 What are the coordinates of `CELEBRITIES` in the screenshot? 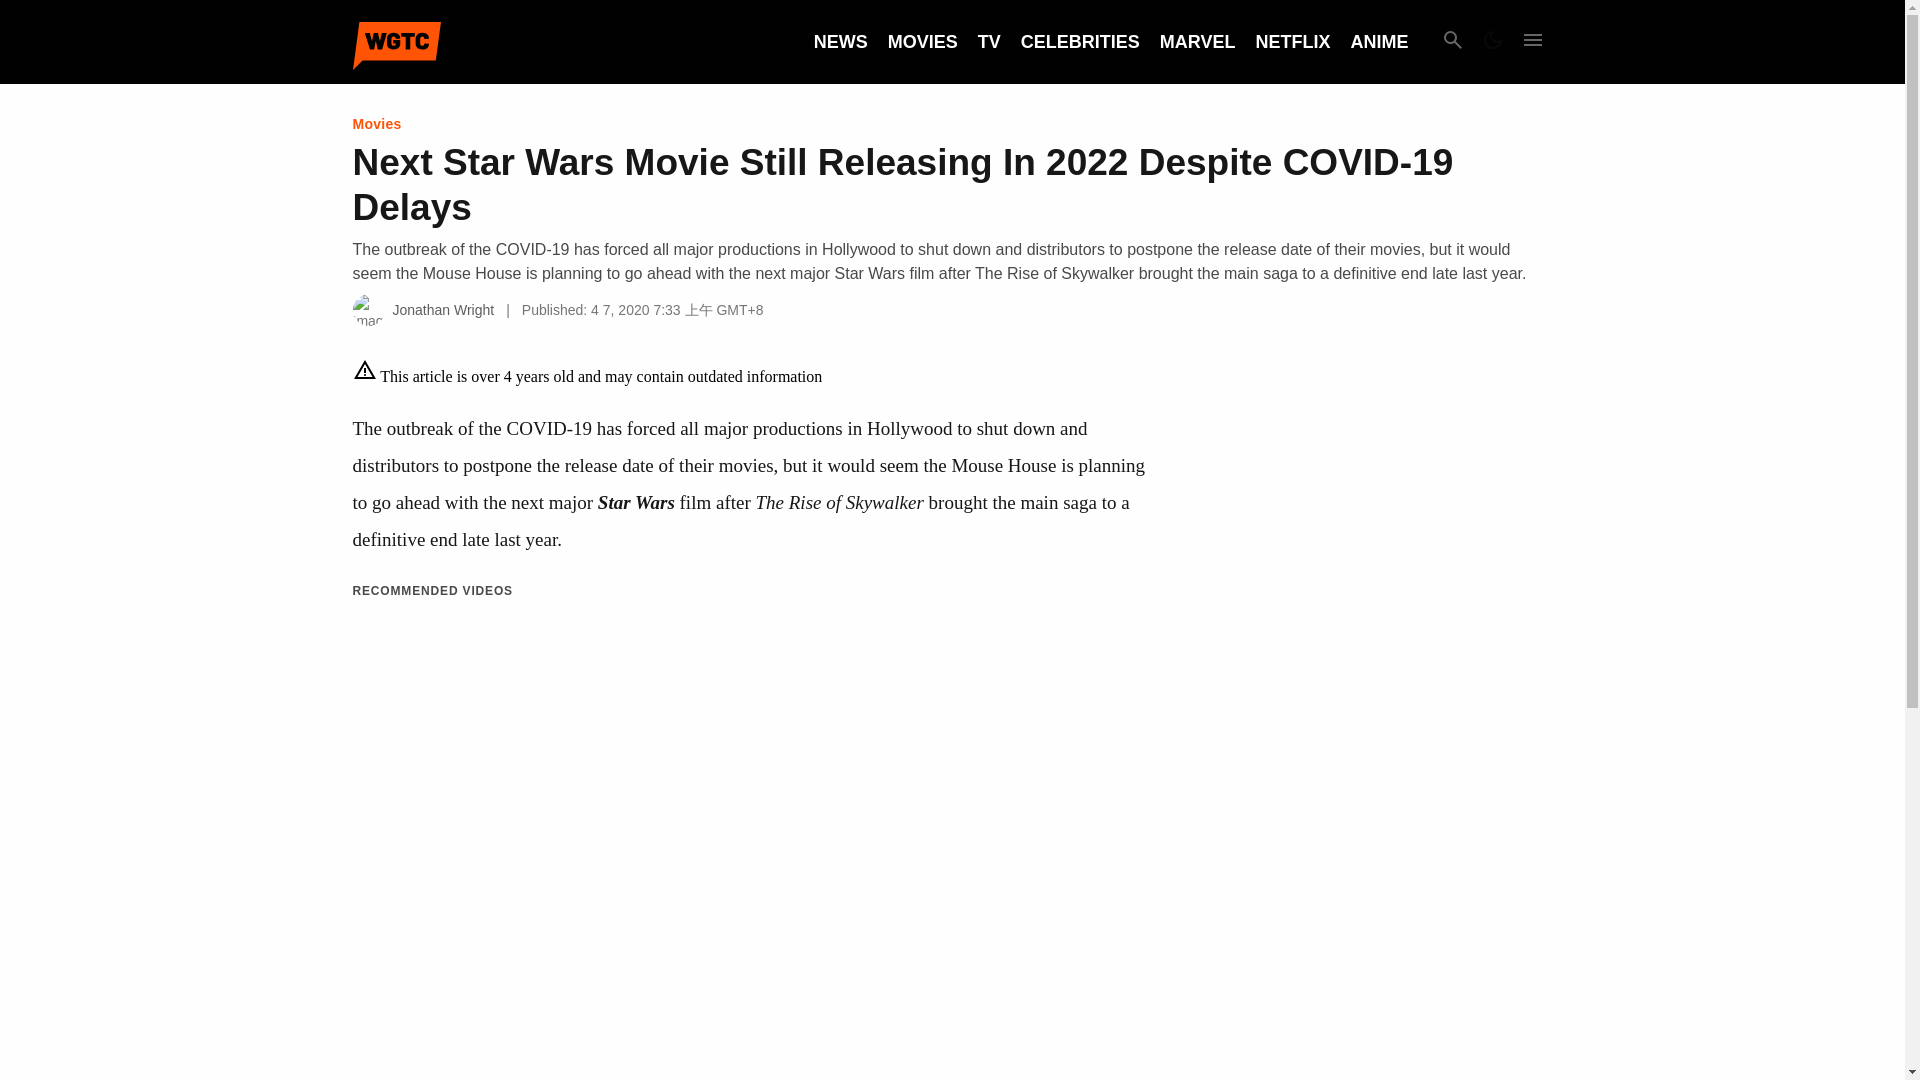 It's located at (1080, 42).